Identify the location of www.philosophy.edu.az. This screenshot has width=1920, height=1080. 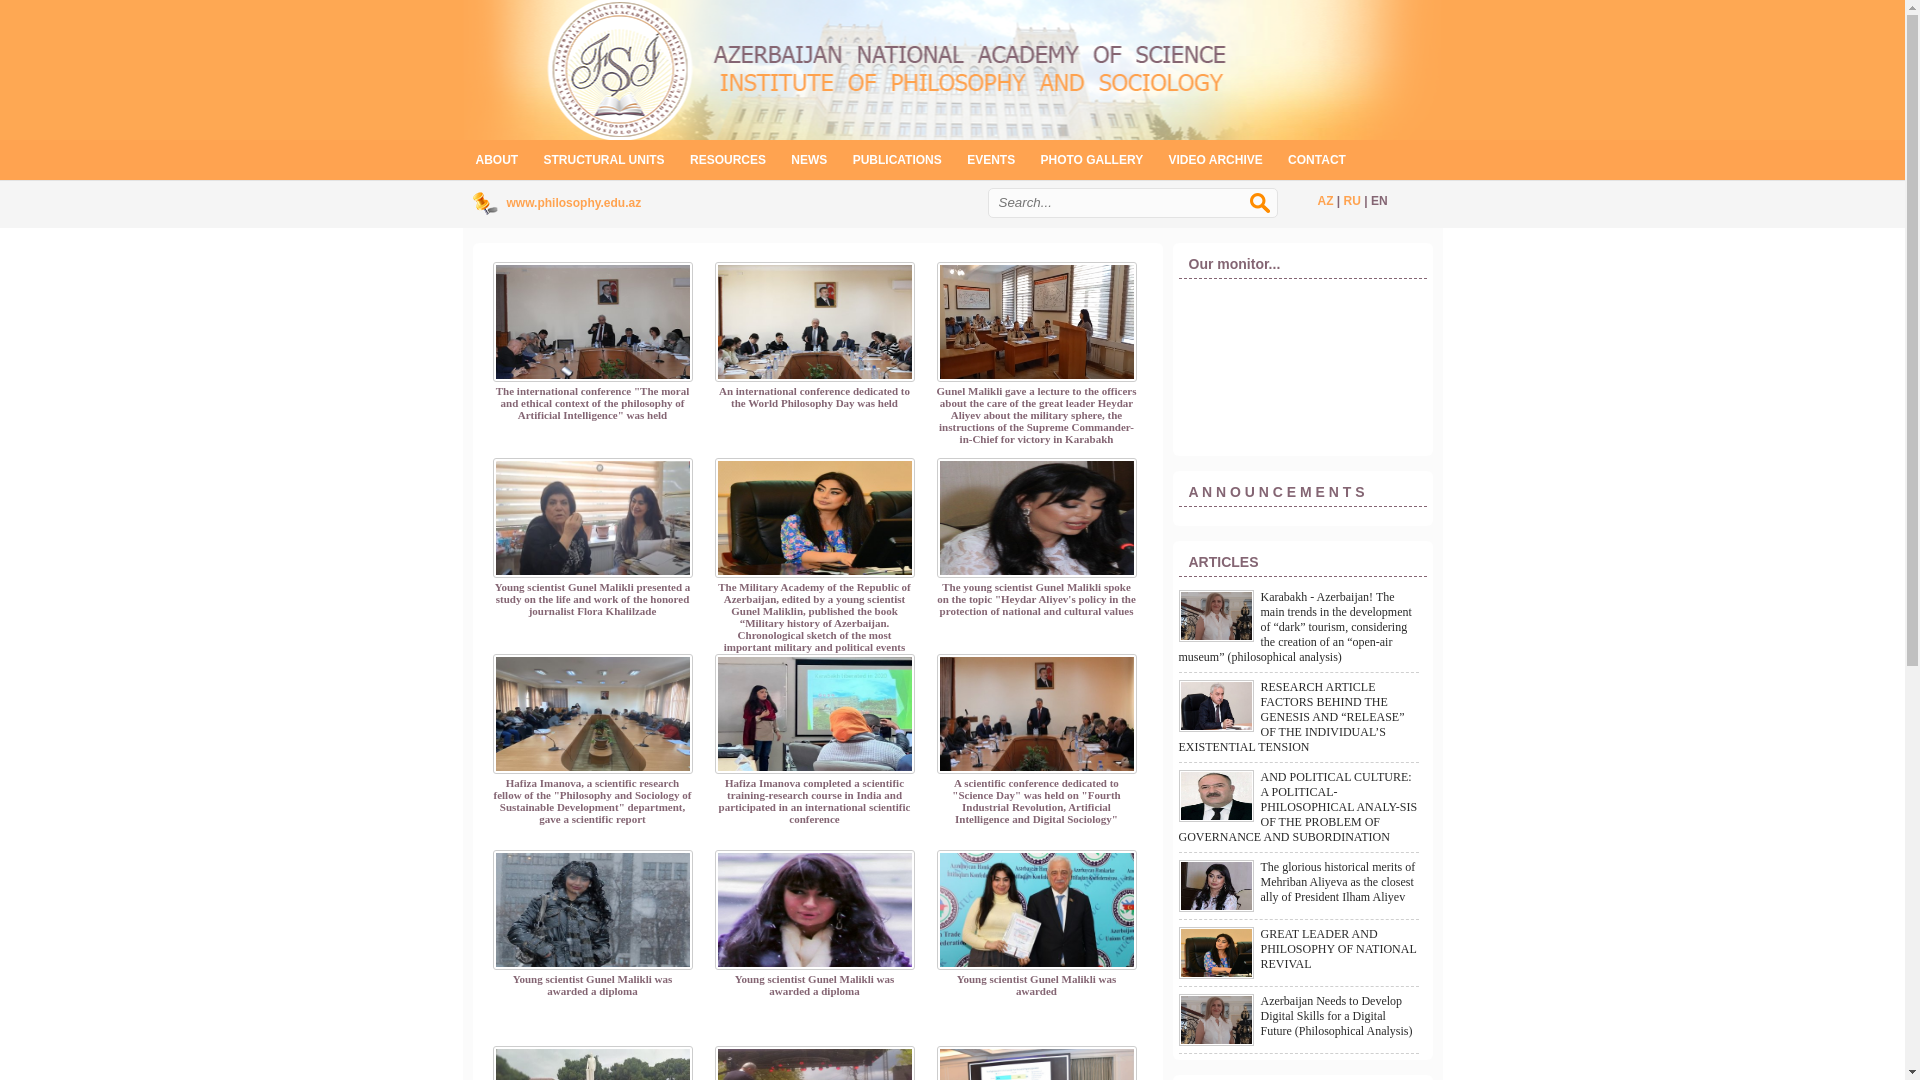
(574, 203).